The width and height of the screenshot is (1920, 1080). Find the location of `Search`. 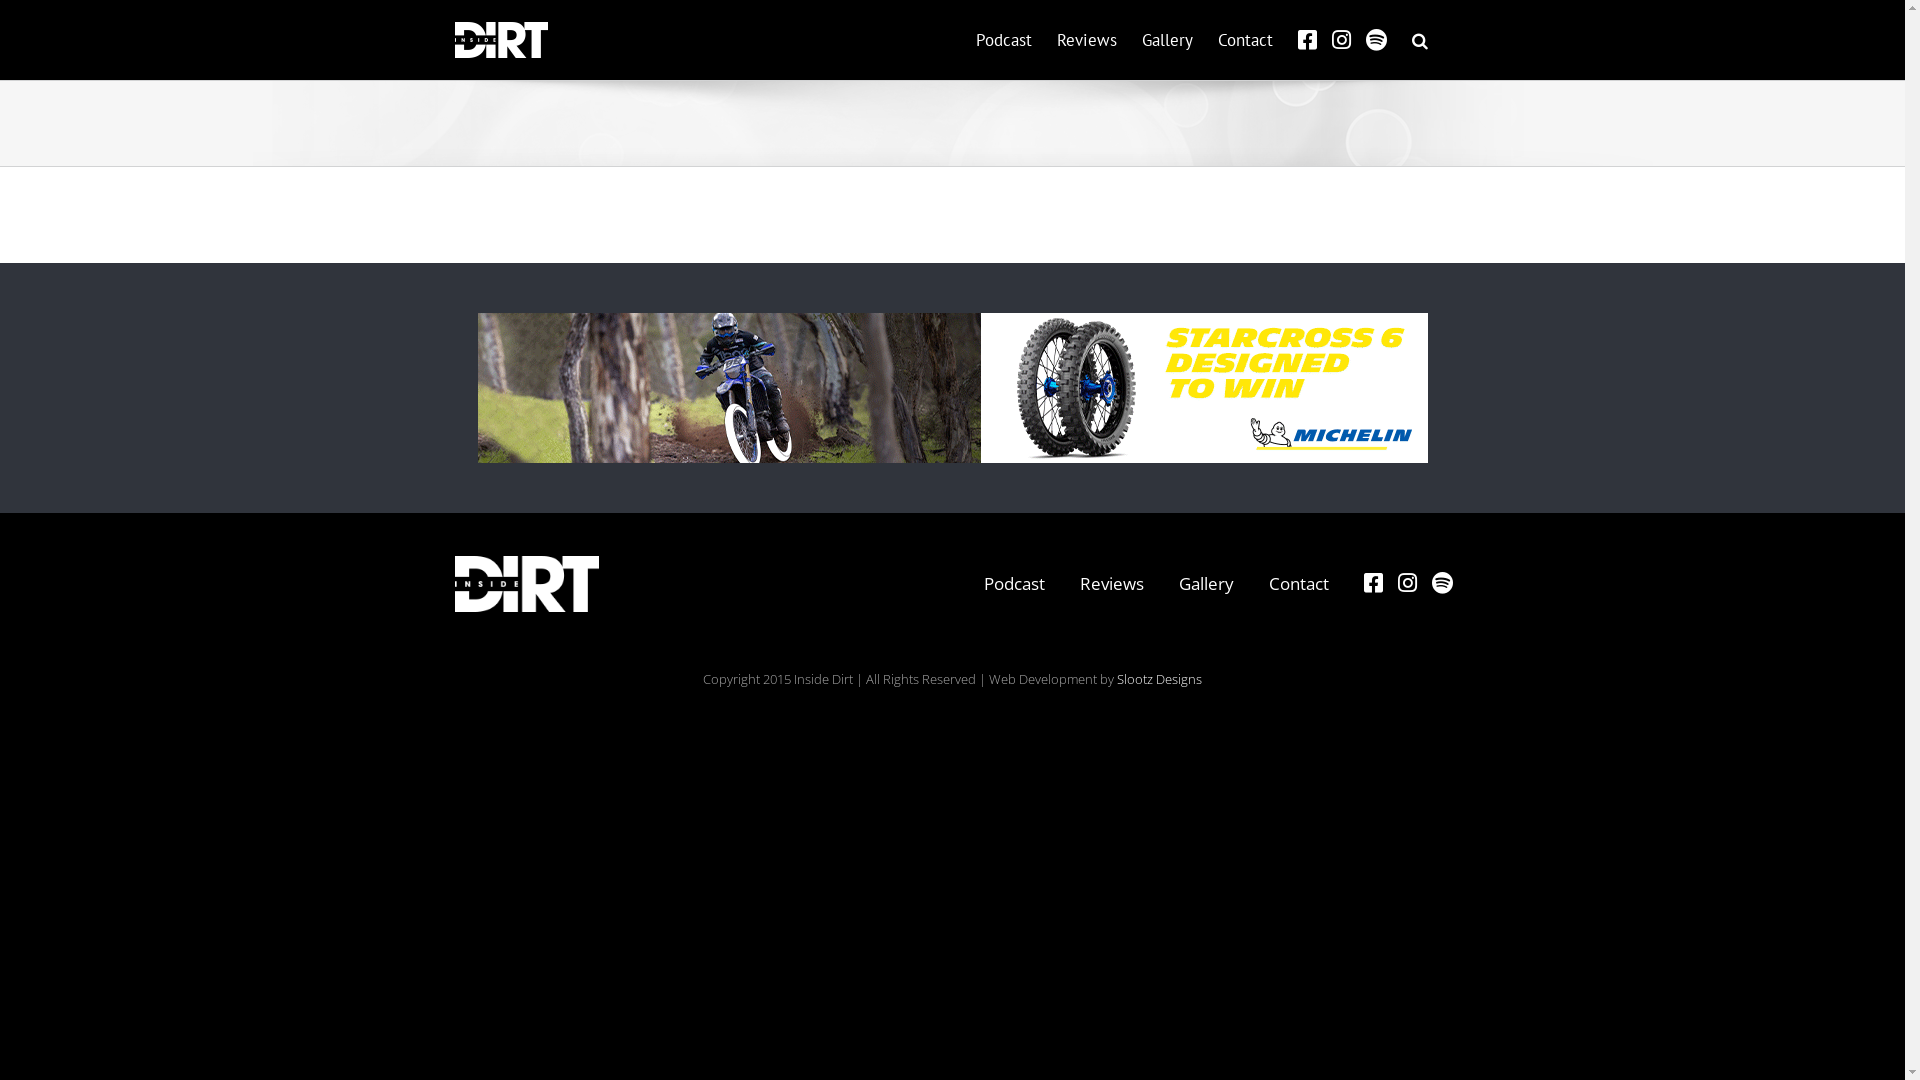

Search is located at coordinates (1420, 40).